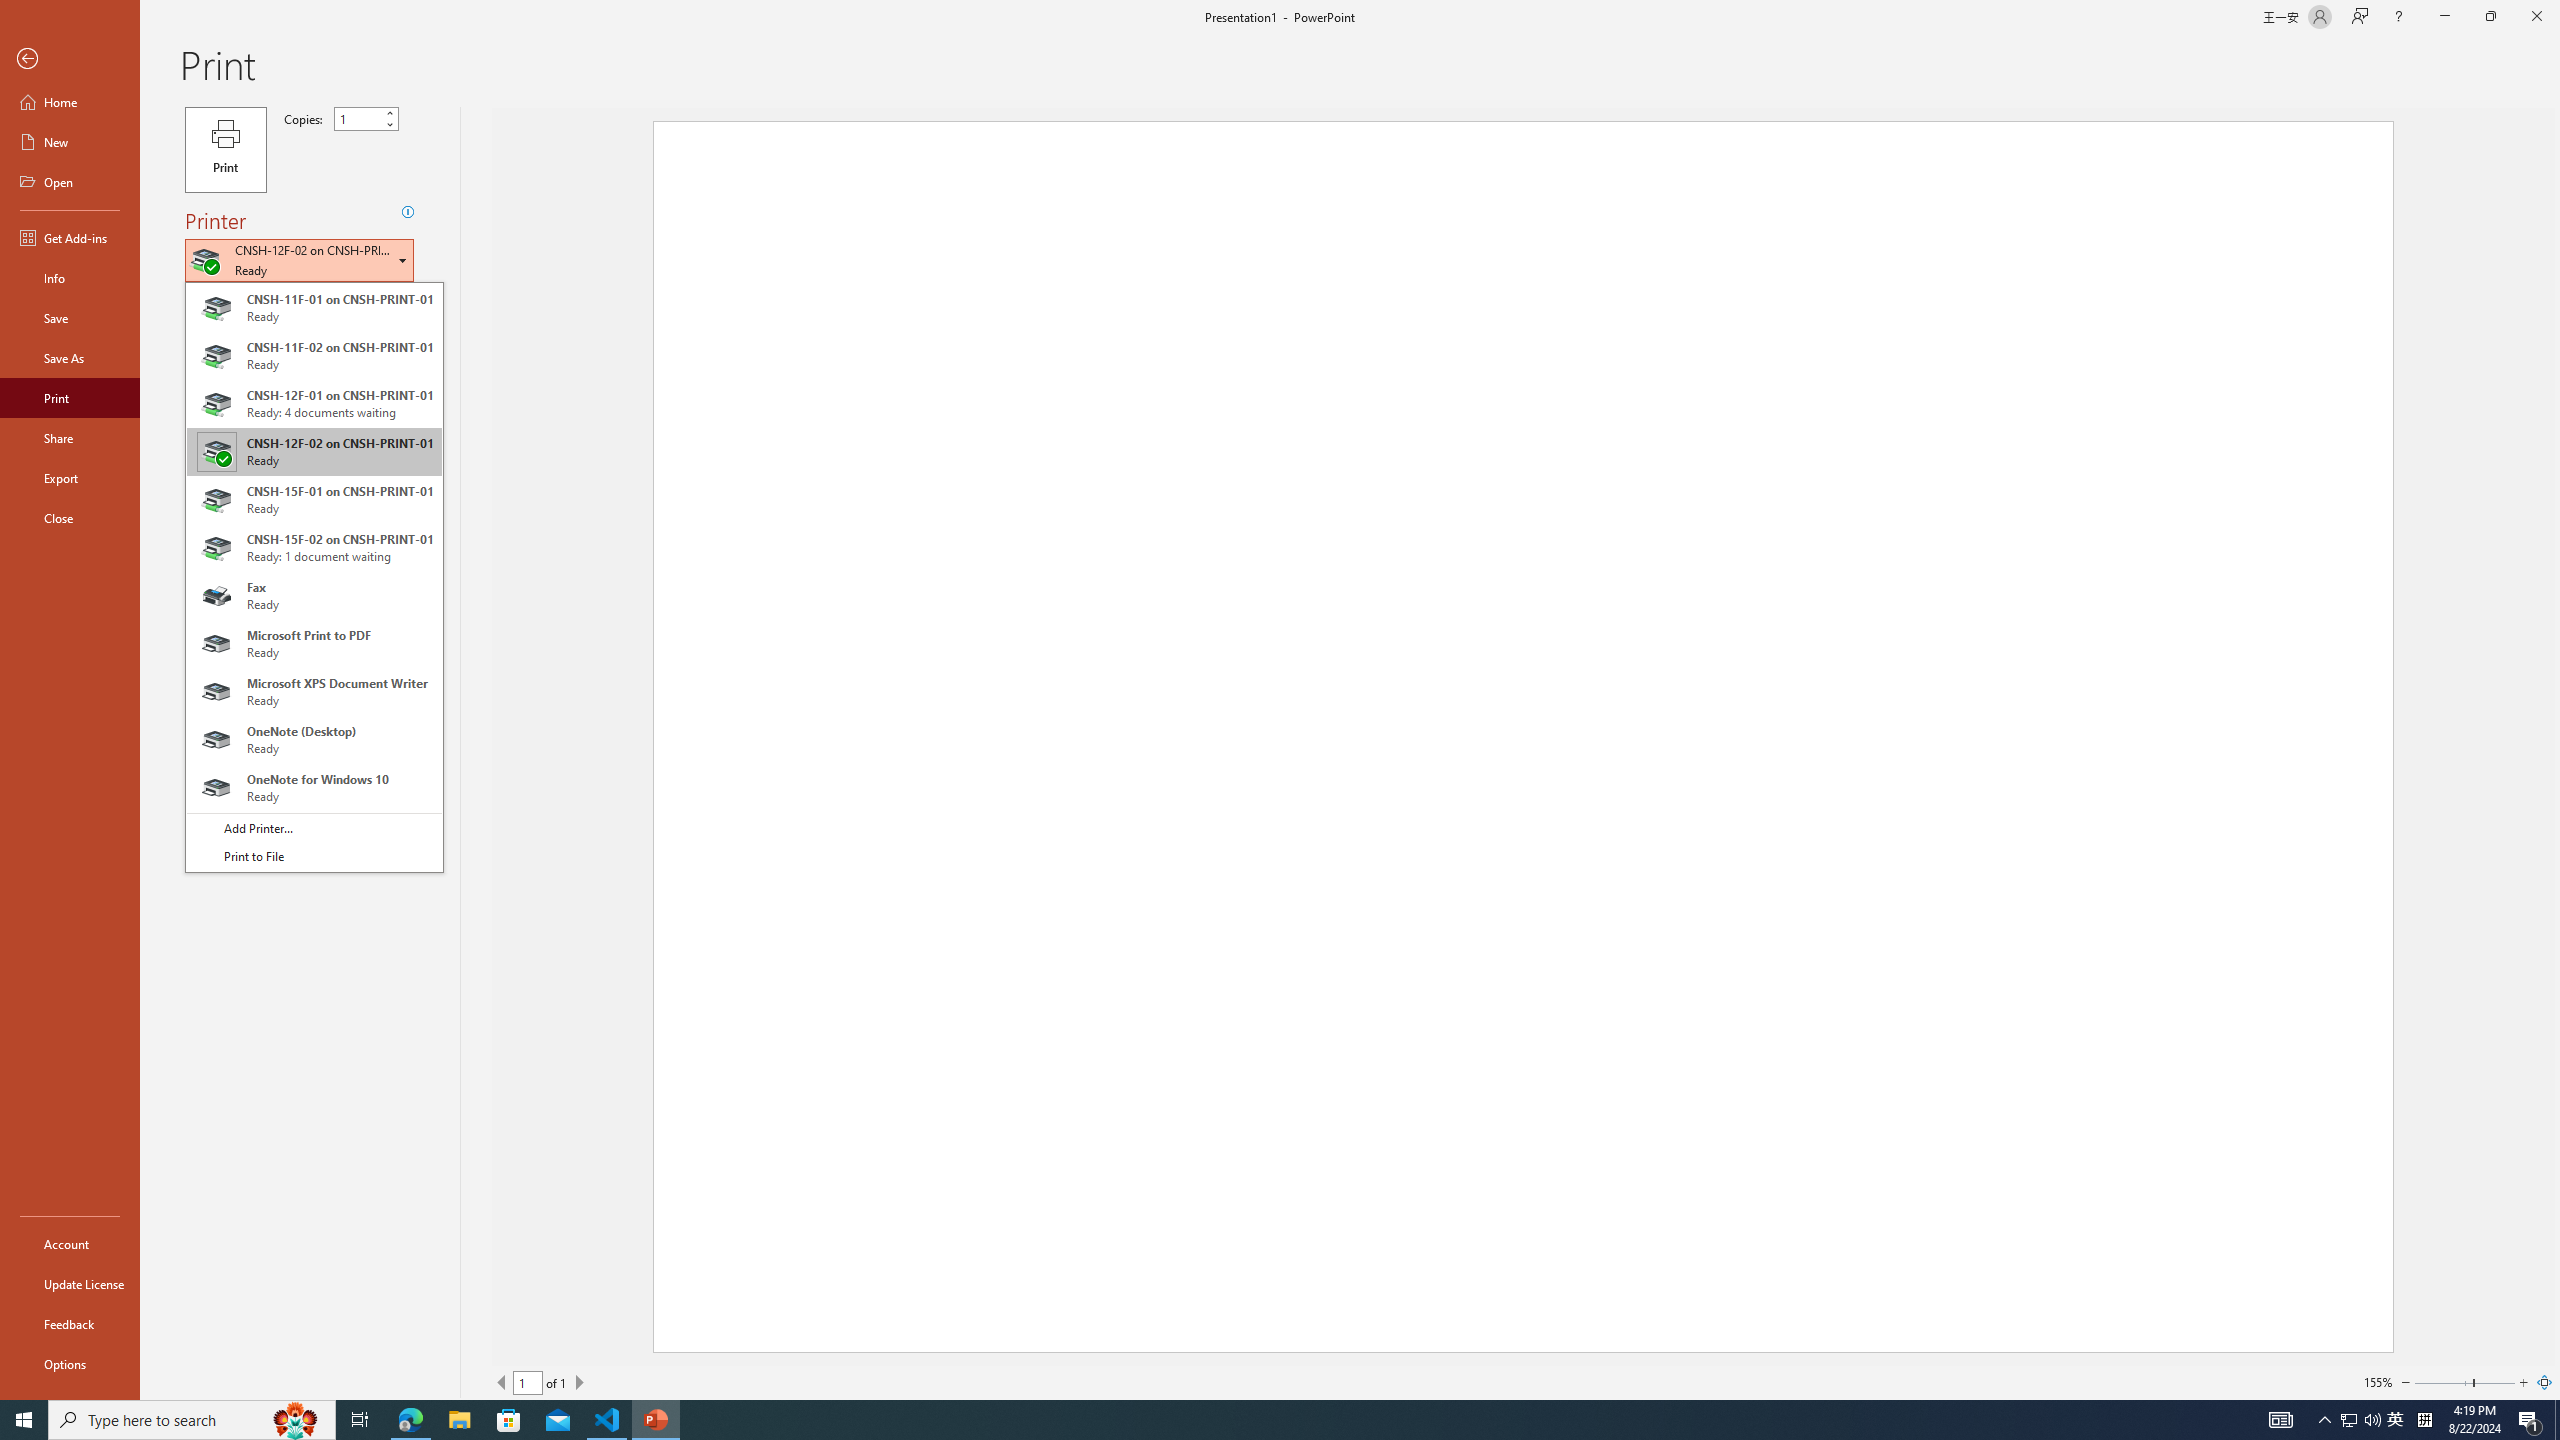 This screenshot has width=2560, height=1440. I want to click on Copies, so click(366, 118).